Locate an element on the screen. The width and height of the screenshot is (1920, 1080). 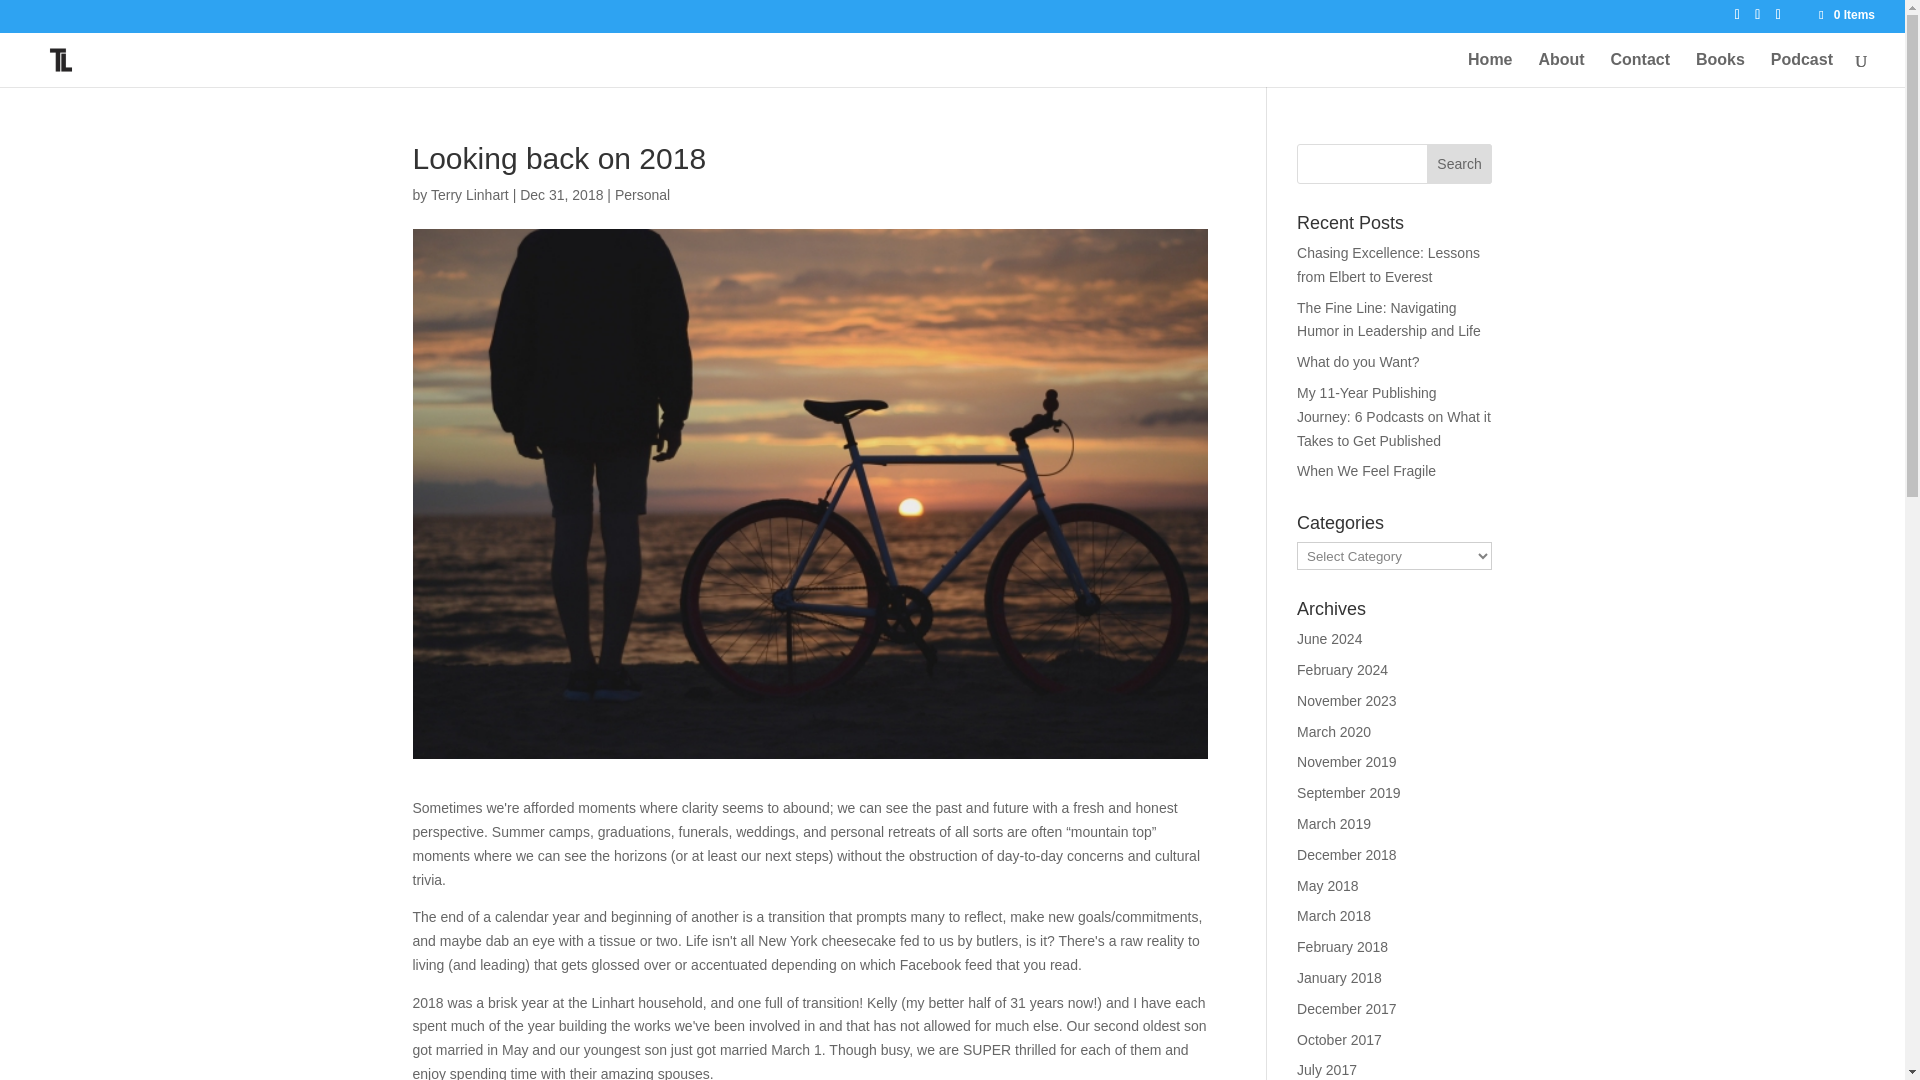
Chasing Excellence: Lessons from Elbert to Everest is located at coordinates (1388, 265).